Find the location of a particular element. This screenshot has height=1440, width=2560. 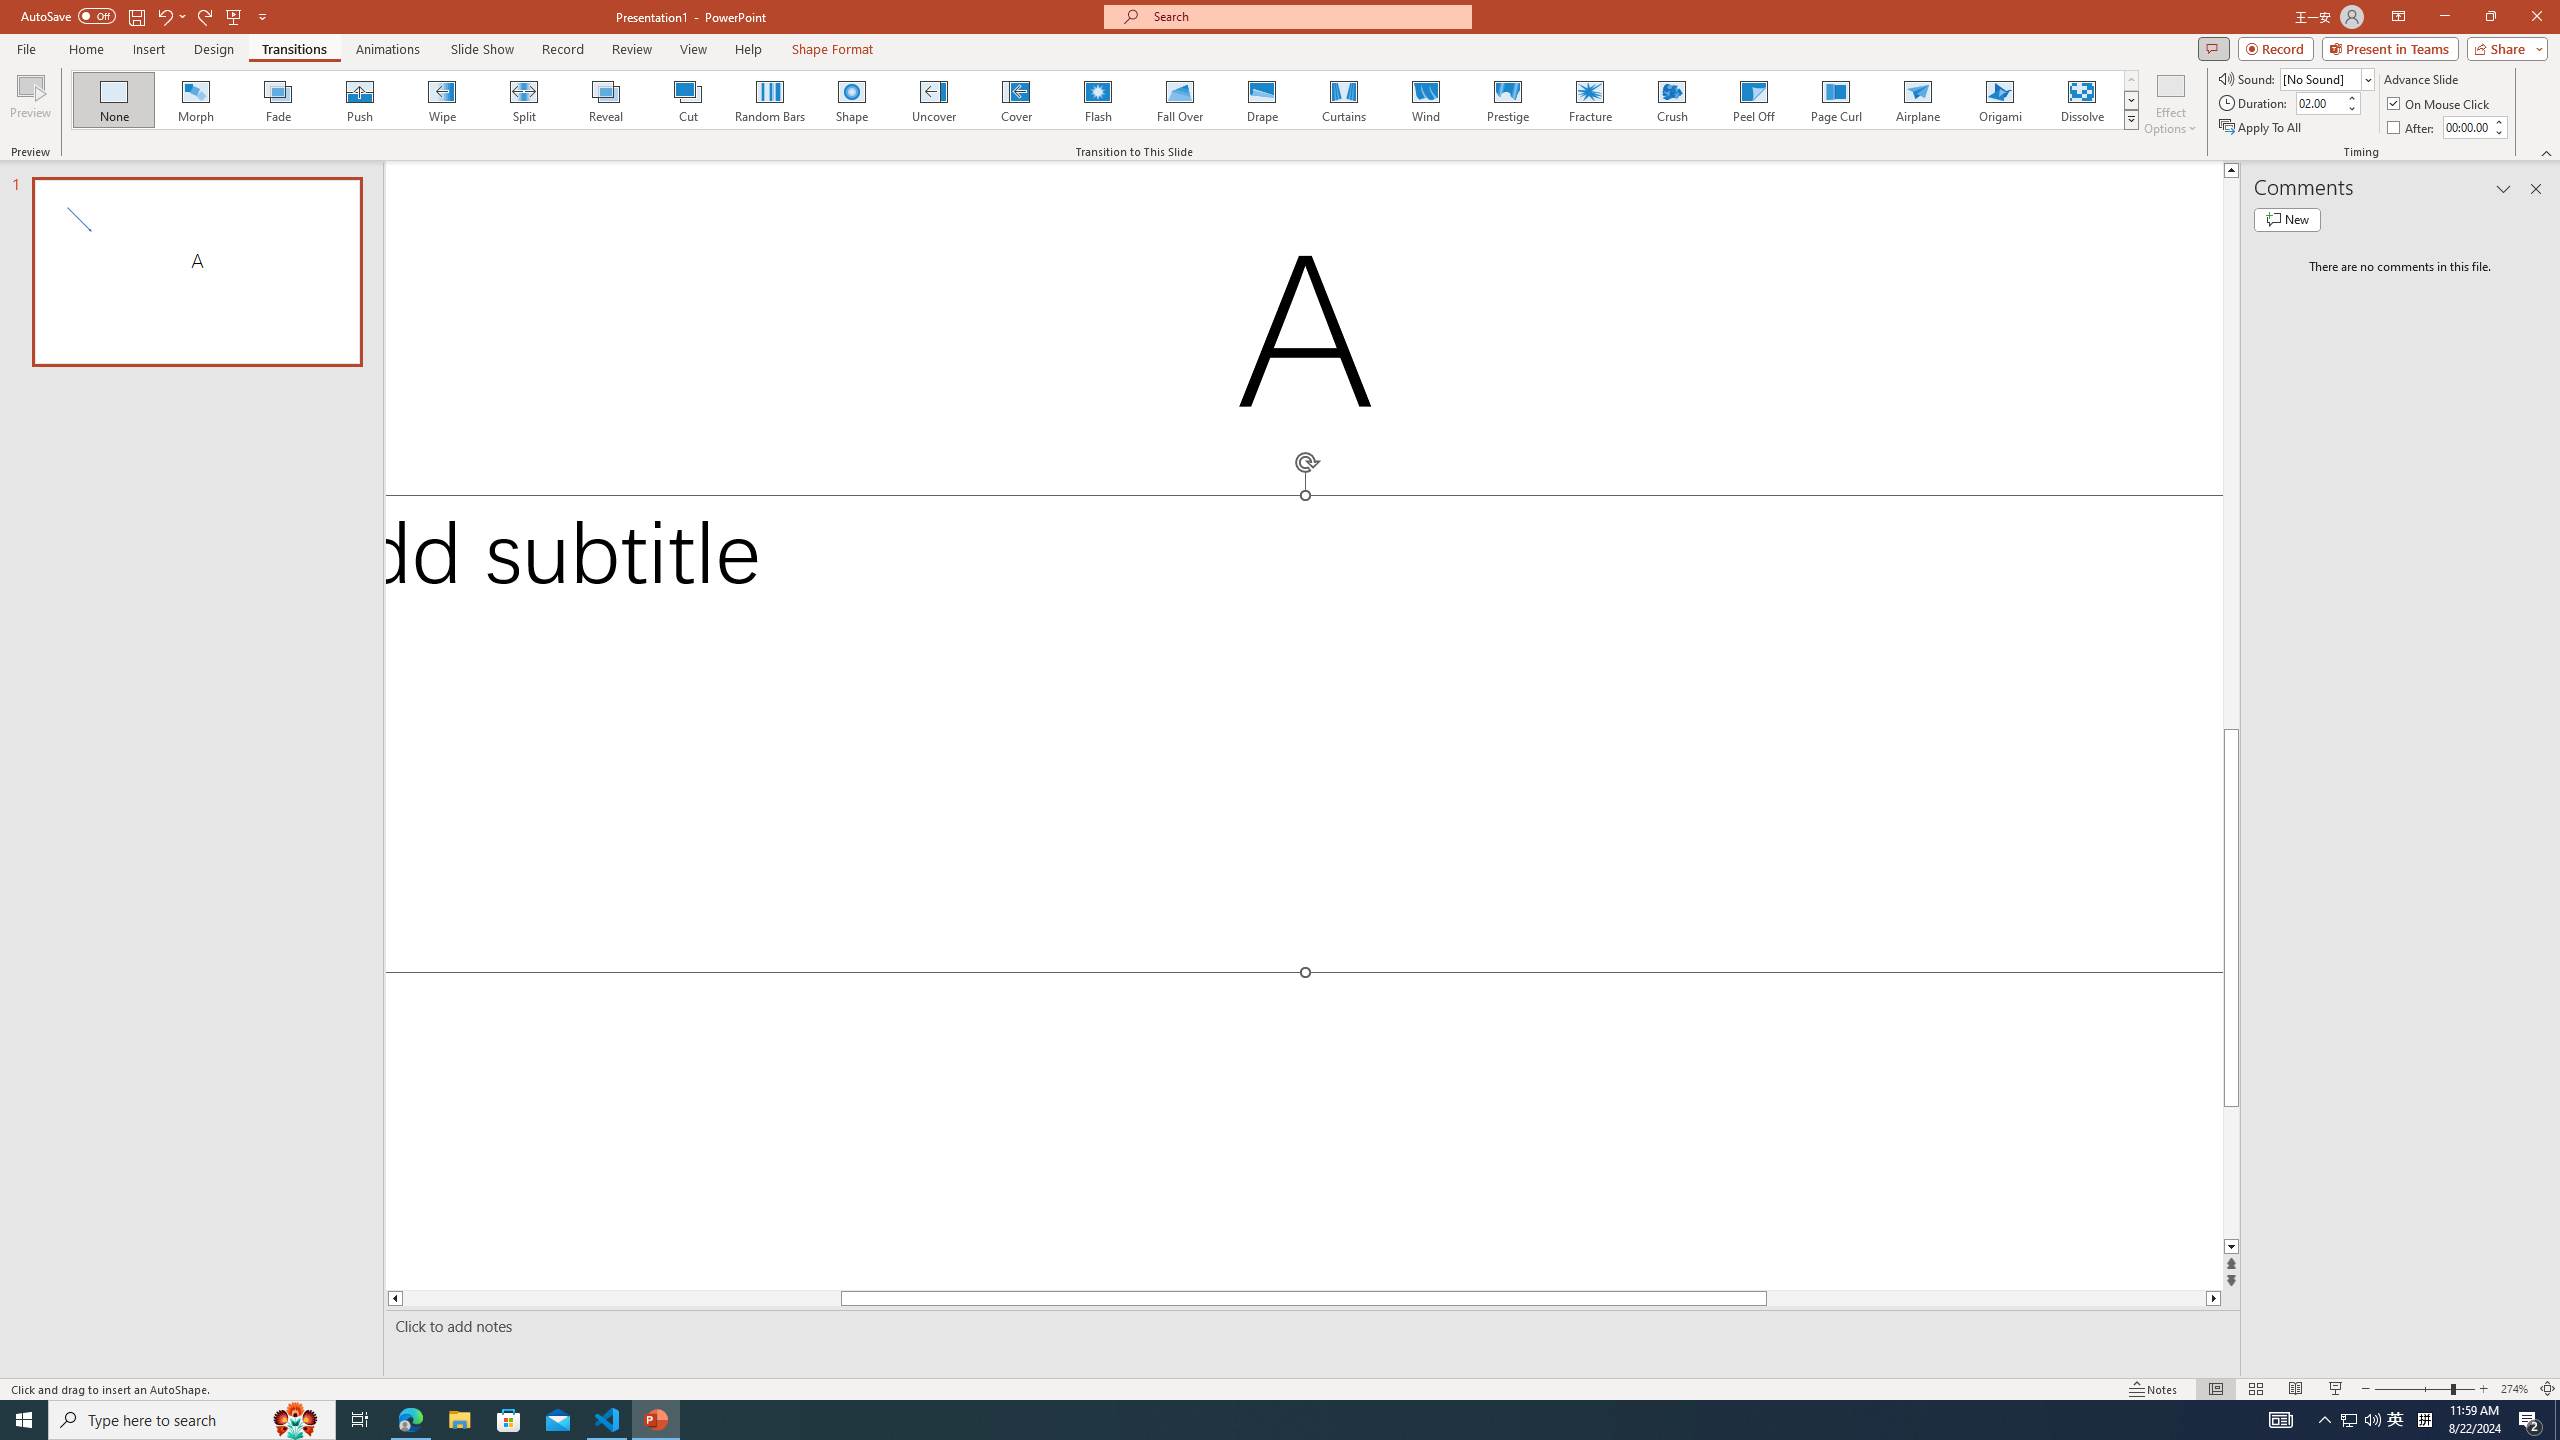

Reveal is located at coordinates (606, 100).